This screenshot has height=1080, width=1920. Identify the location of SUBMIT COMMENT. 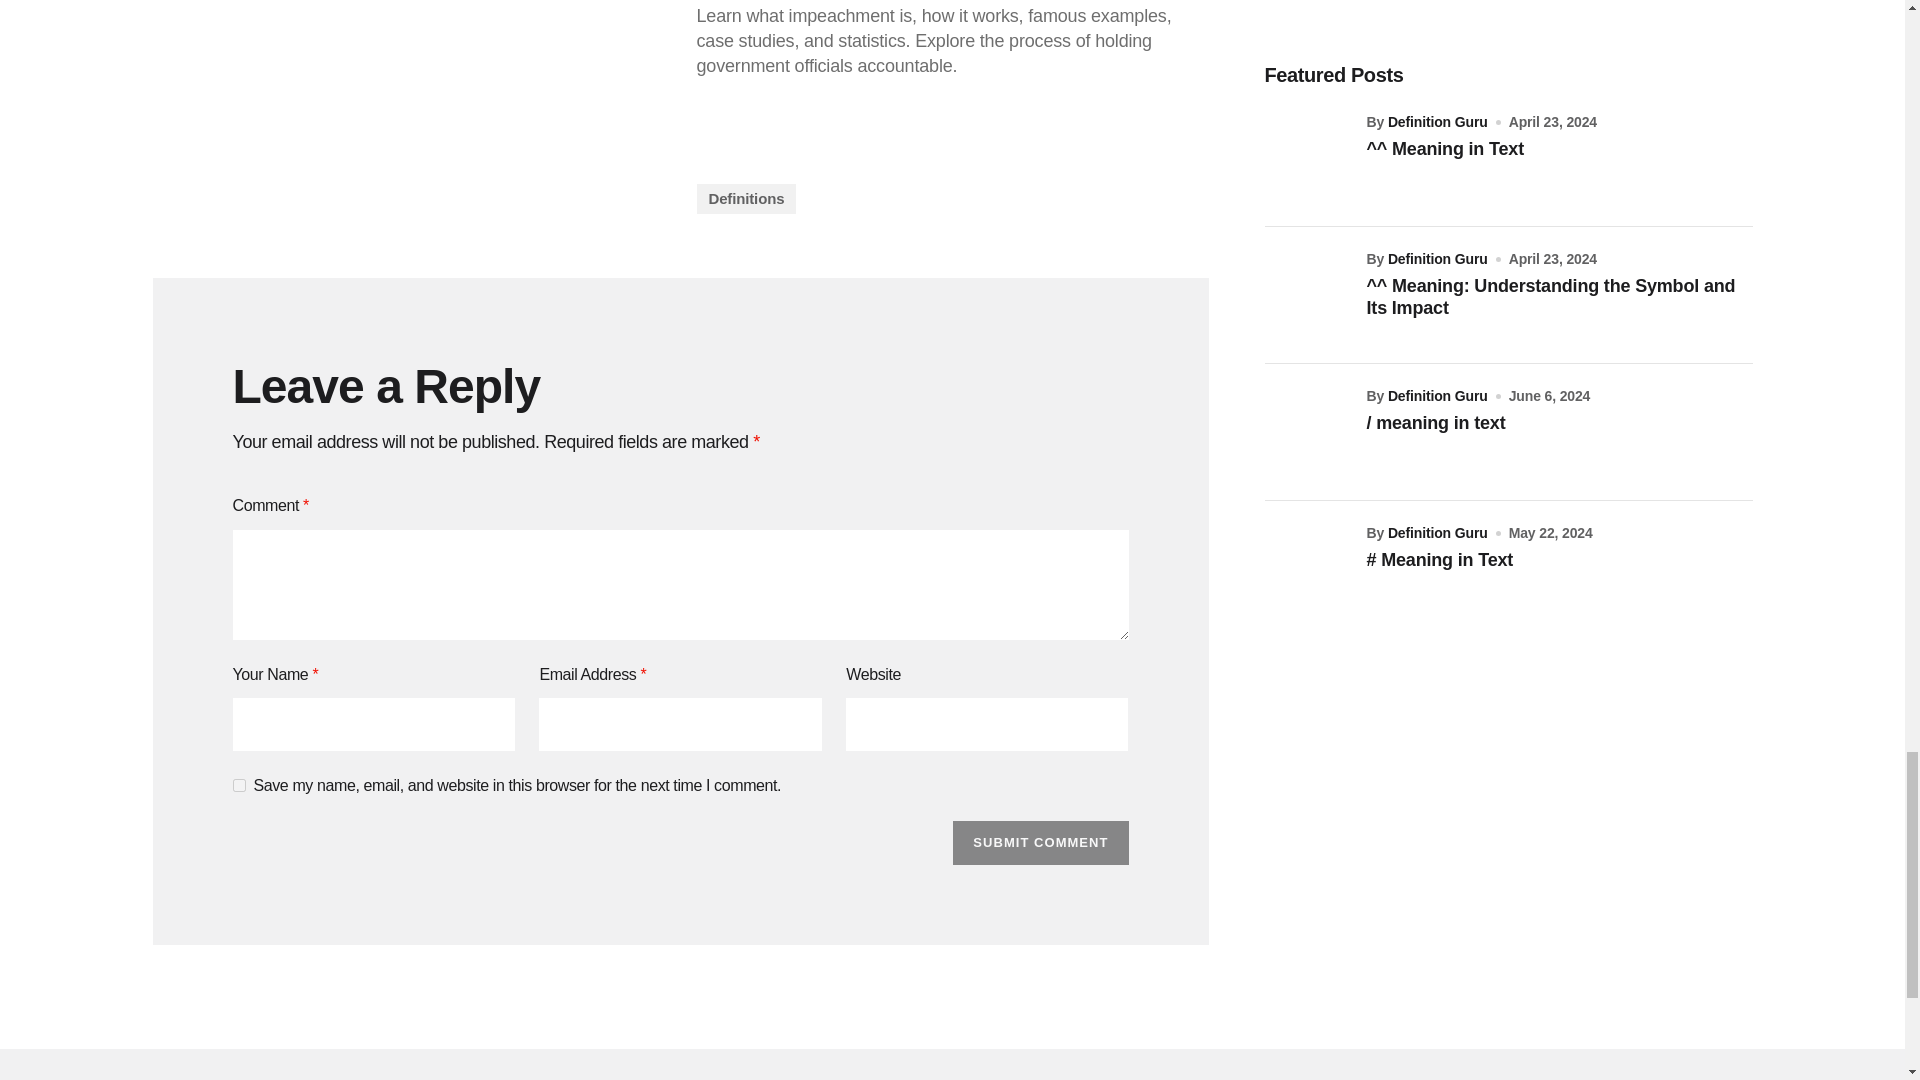
(1040, 842).